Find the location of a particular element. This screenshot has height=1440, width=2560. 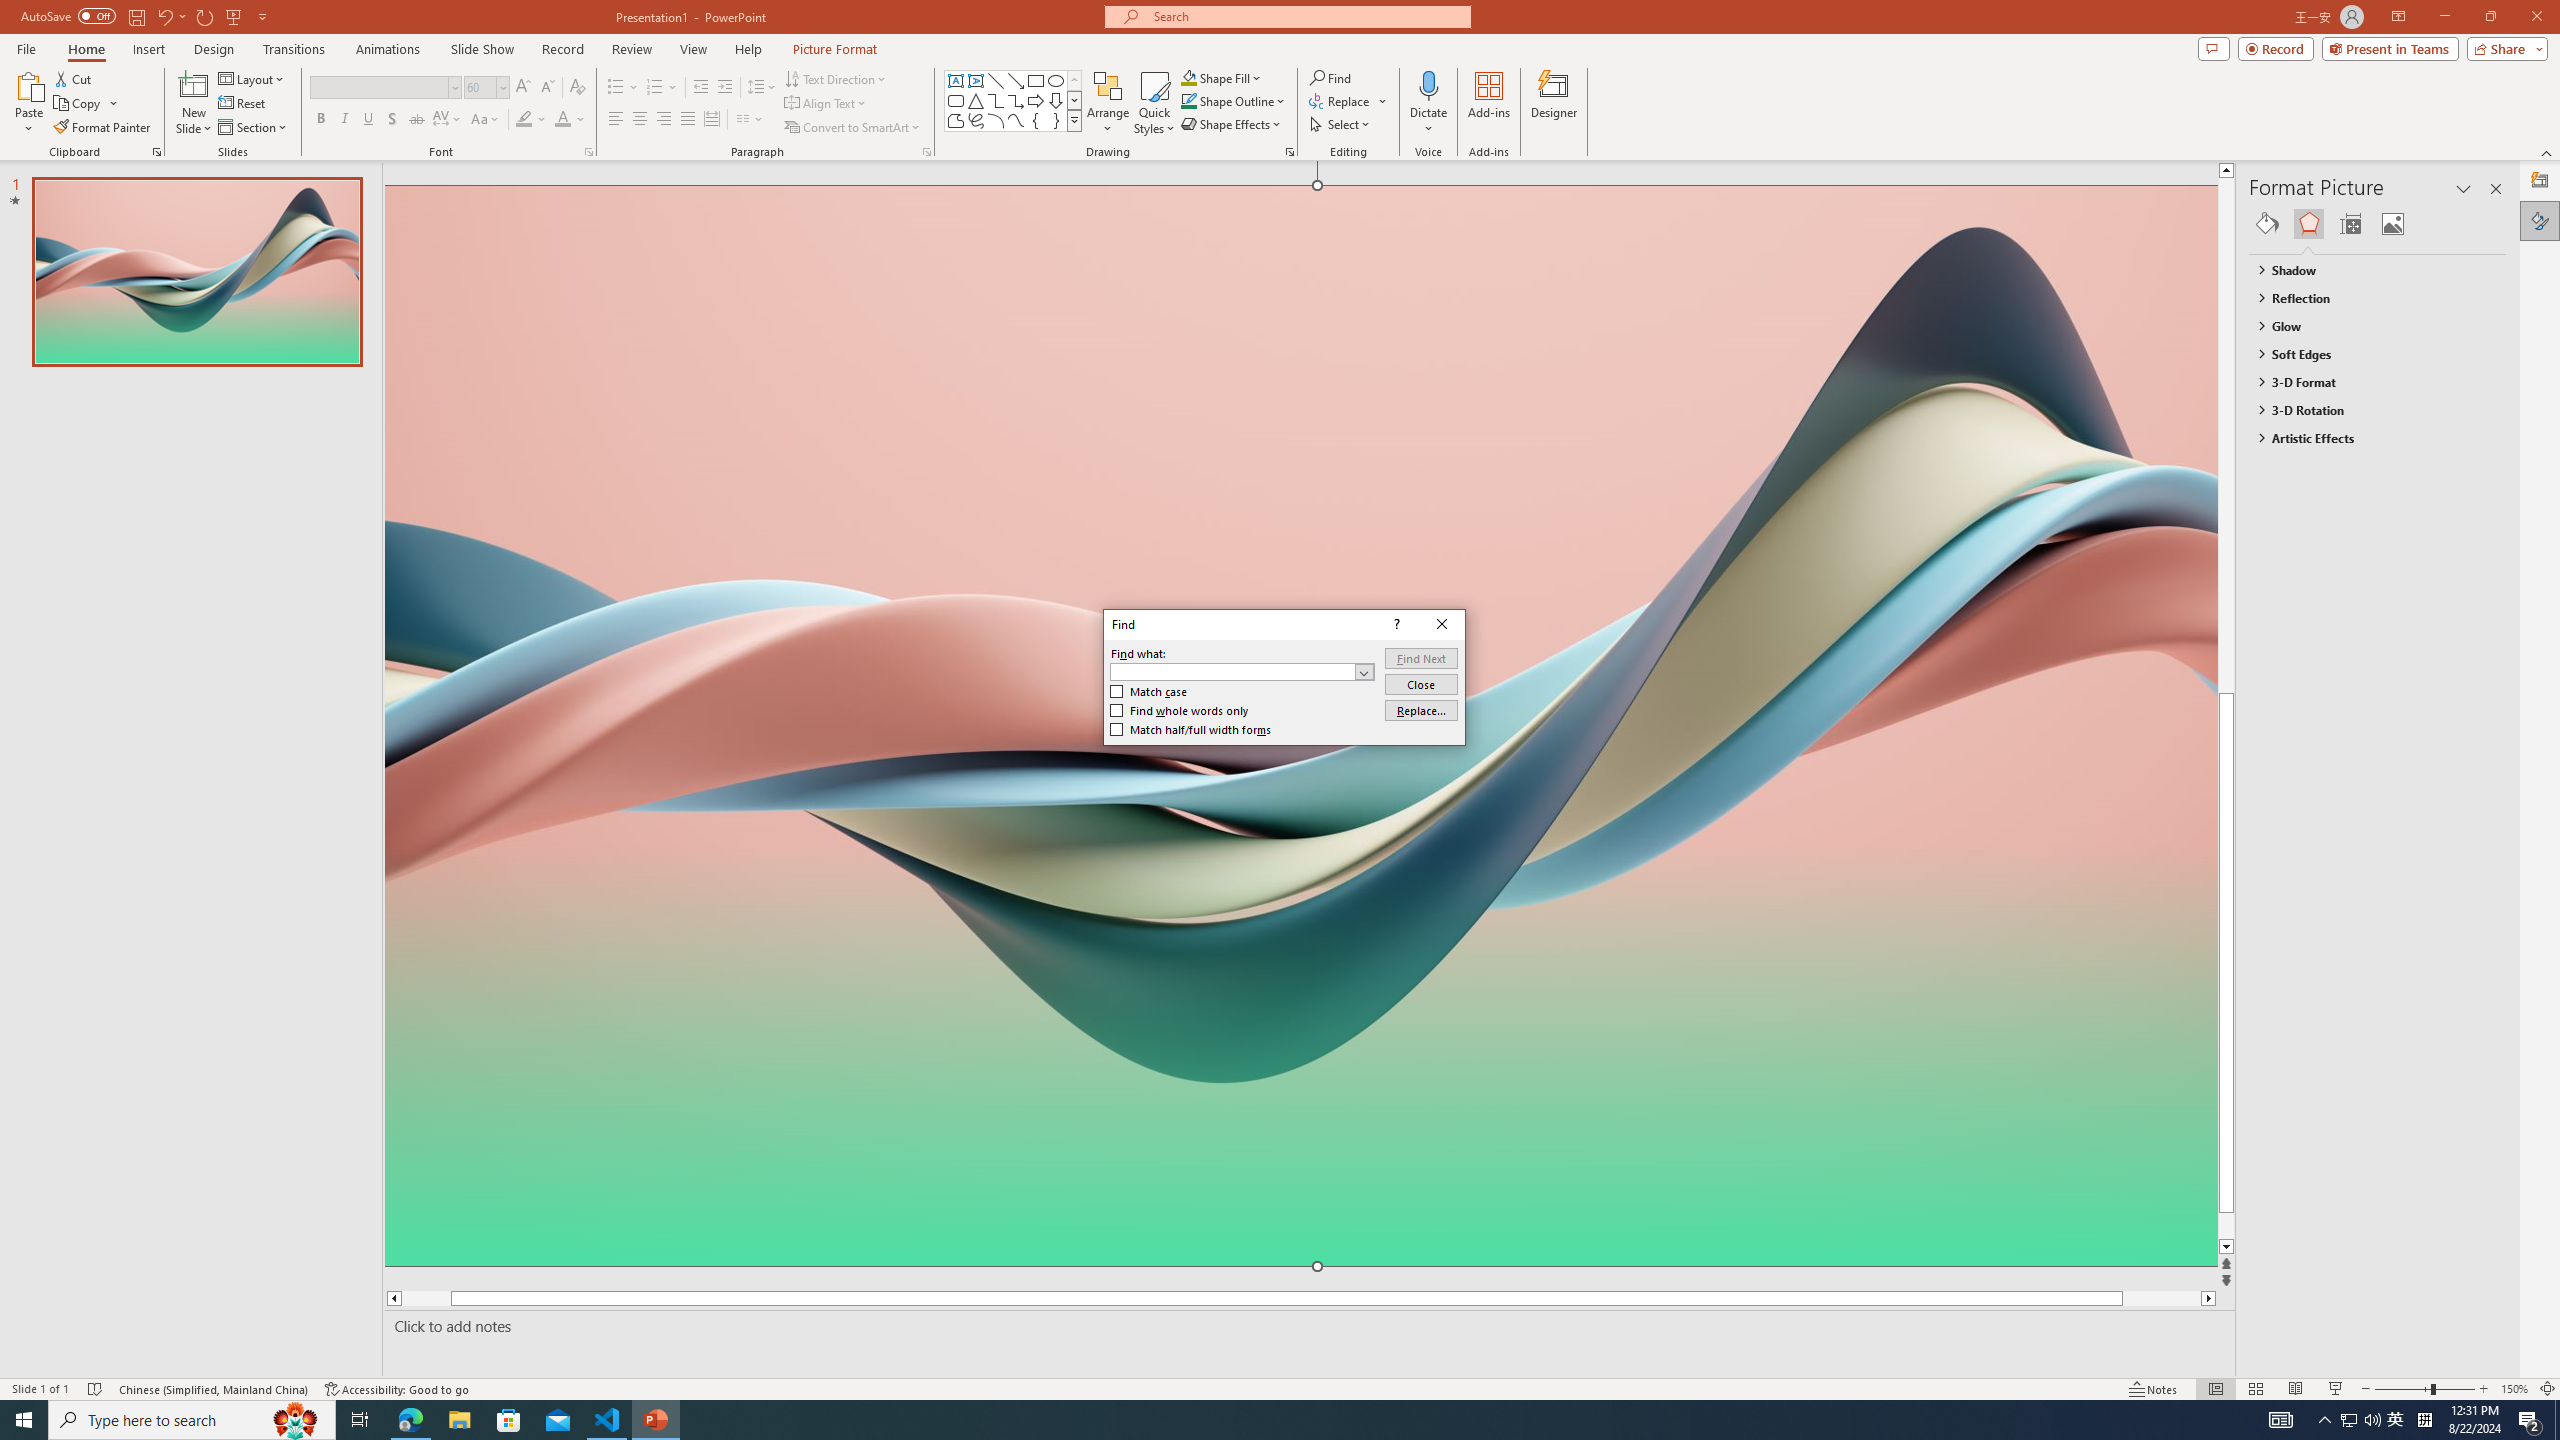

Rectangle: Rounded Corners is located at coordinates (956, 100).